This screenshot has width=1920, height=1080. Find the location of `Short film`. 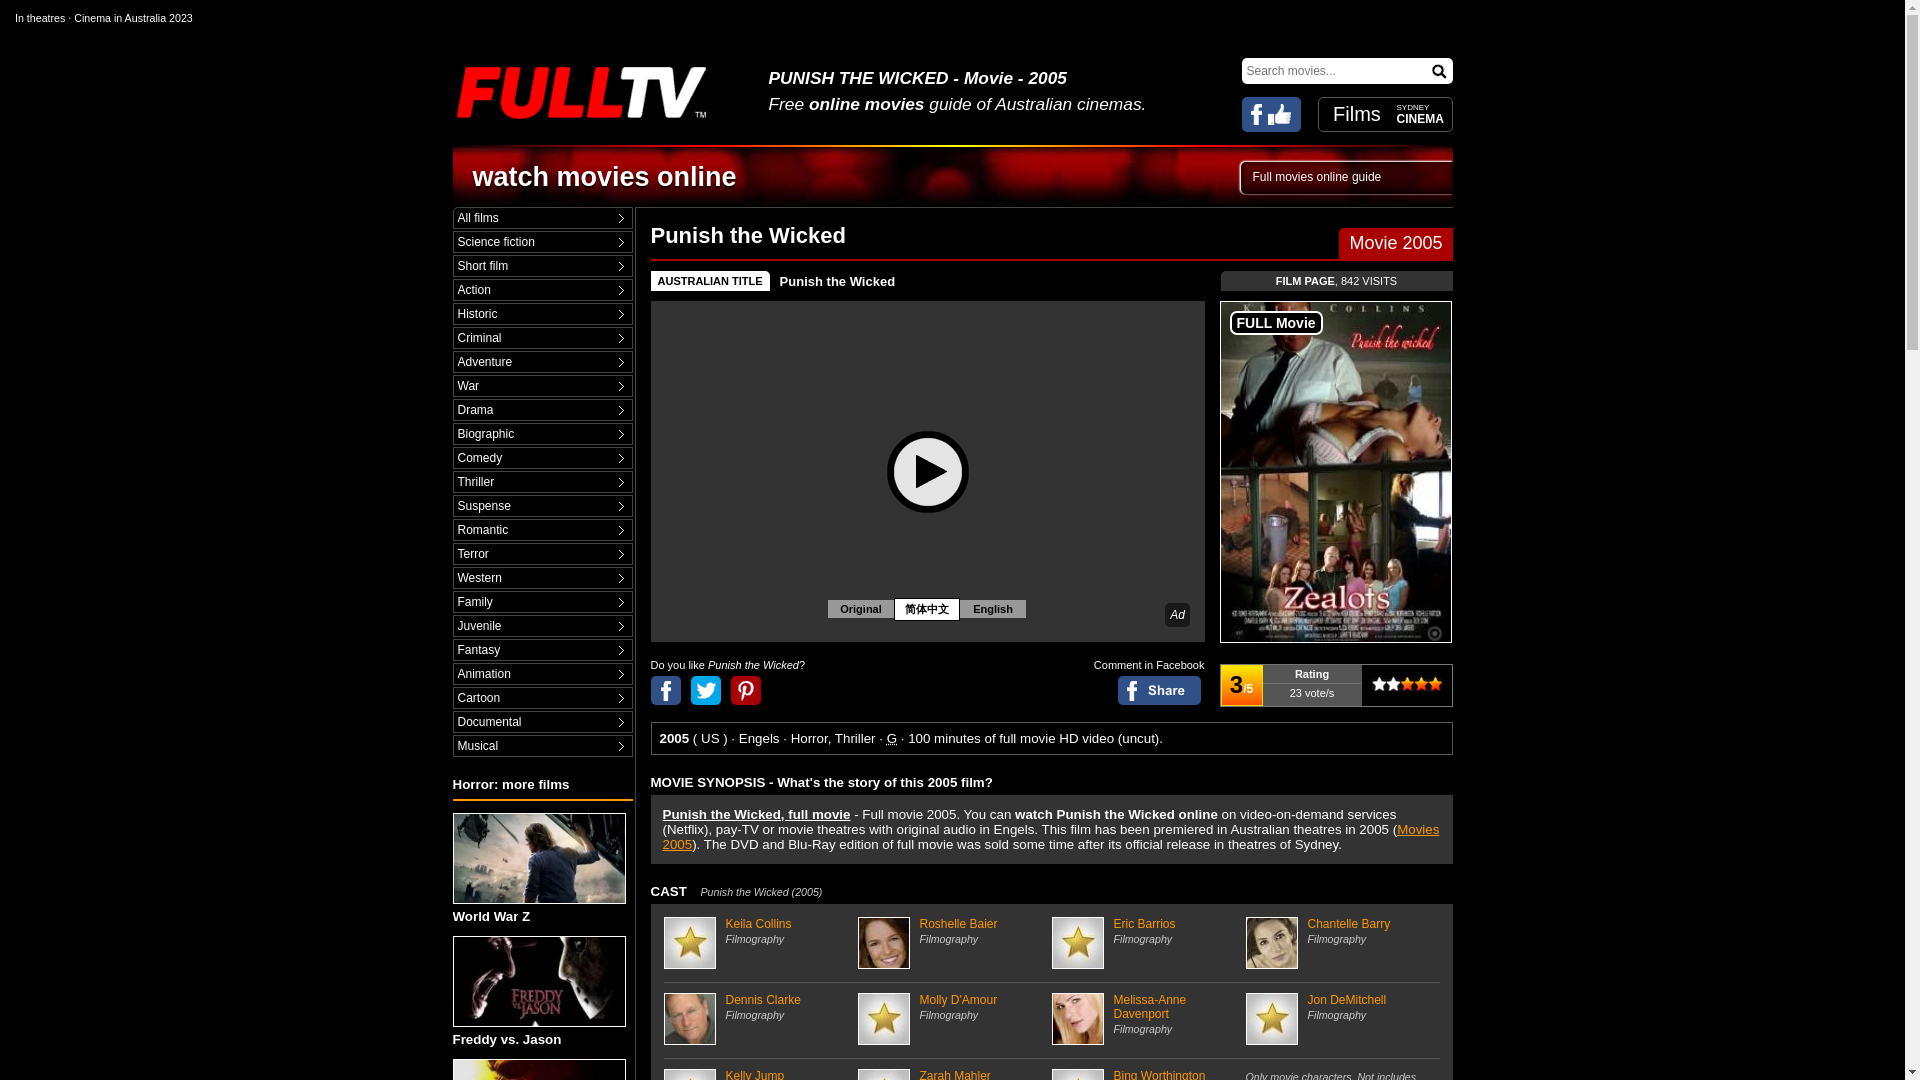

Short film is located at coordinates (542, 266).